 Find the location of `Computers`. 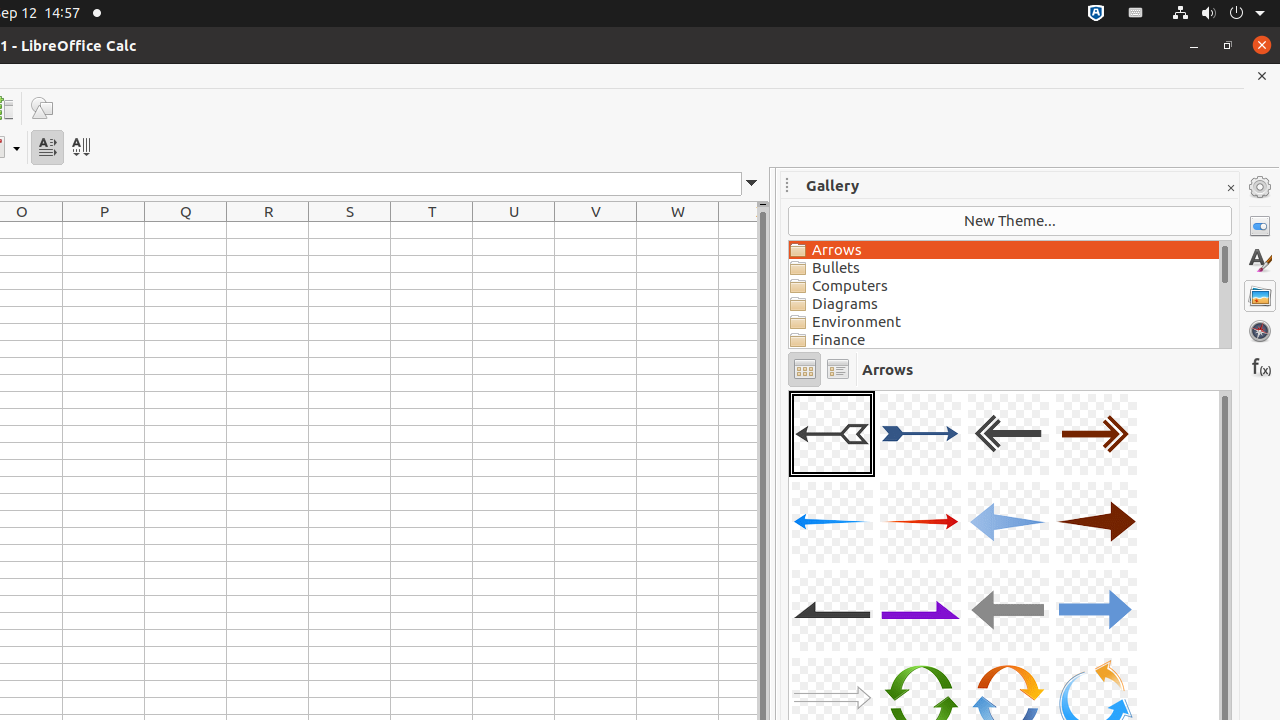

Computers is located at coordinates (1004, 286).